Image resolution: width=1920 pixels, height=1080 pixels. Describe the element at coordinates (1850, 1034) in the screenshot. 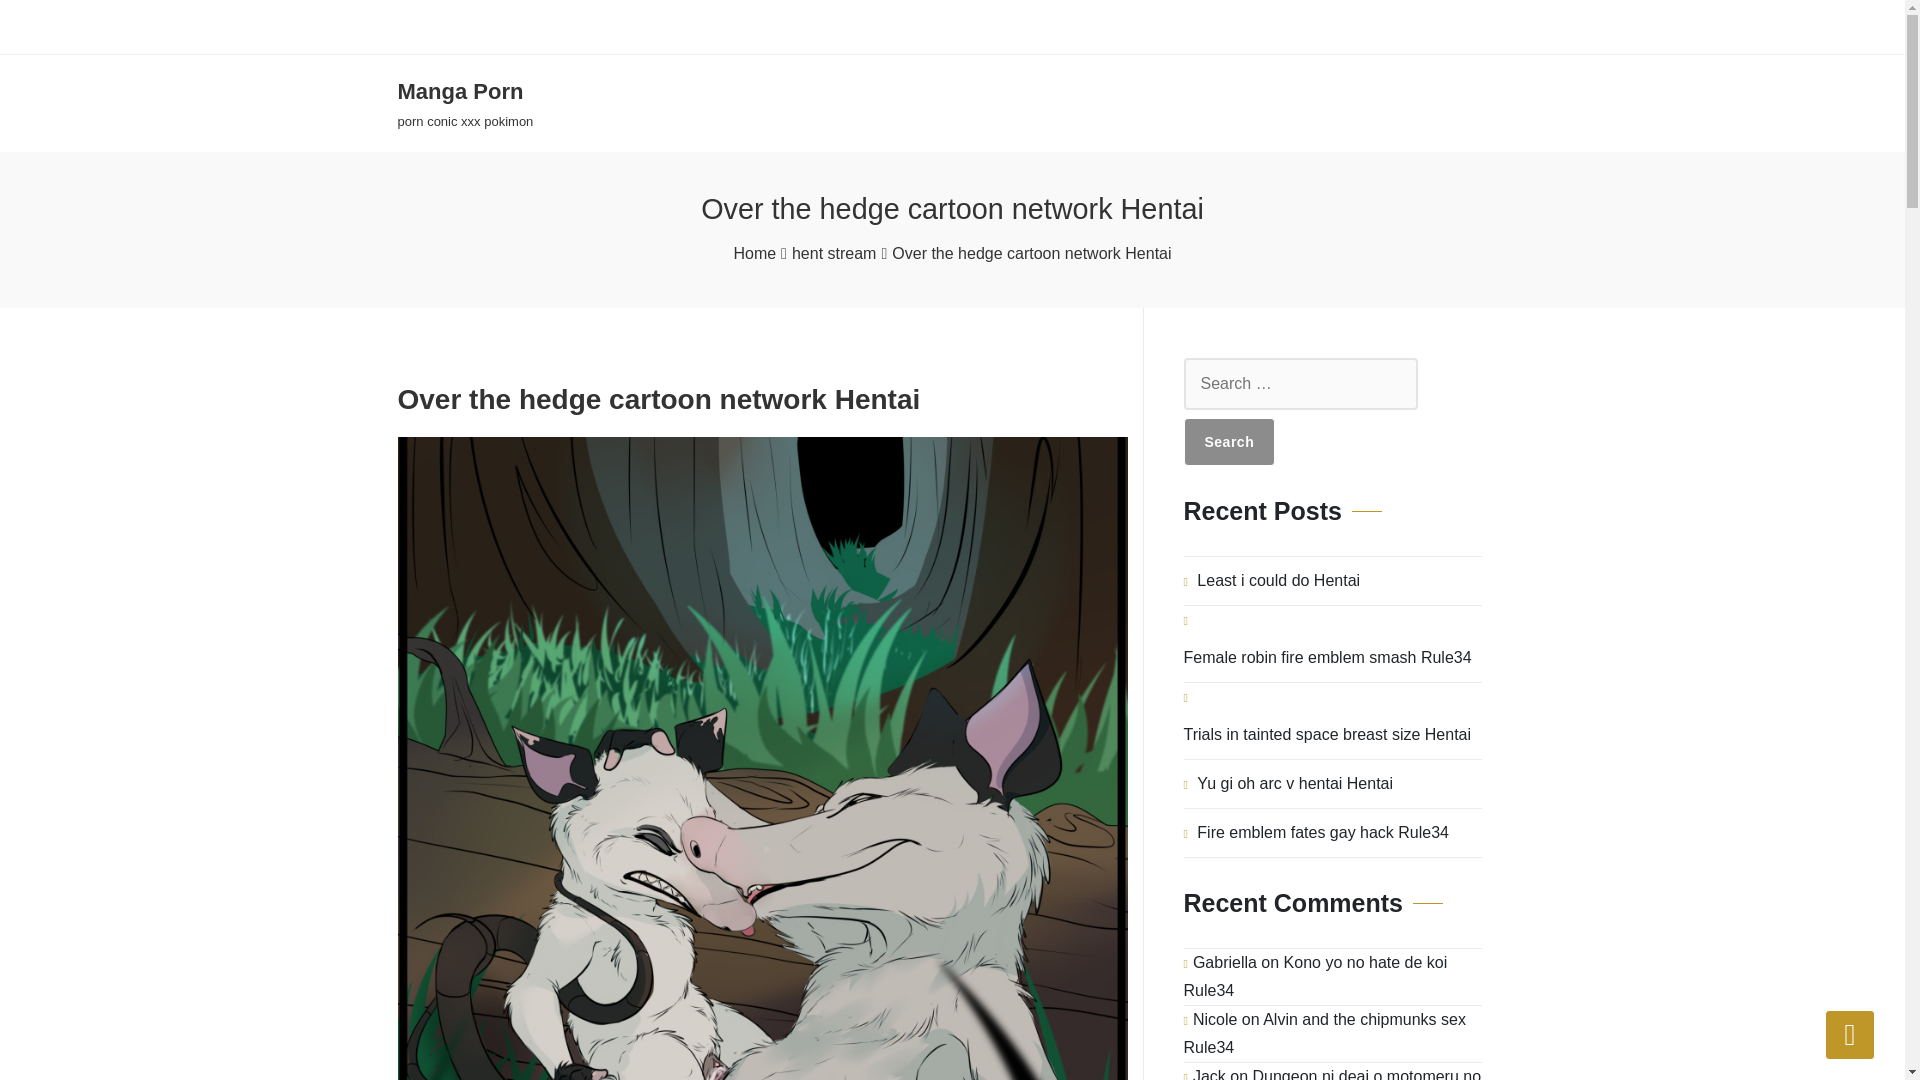

I see `Back To Top` at that location.